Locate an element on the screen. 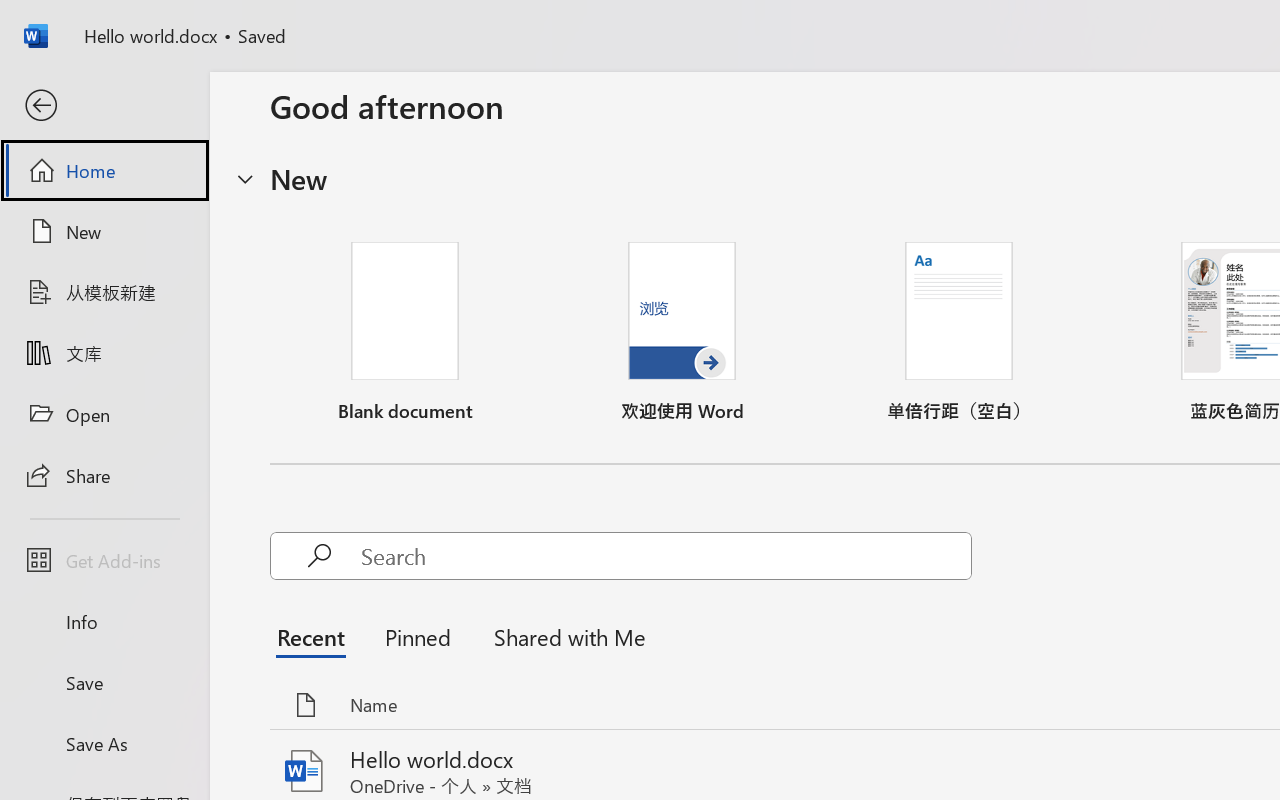 This screenshot has height=800, width=1280. Get Add-ins is located at coordinates (104, 560).